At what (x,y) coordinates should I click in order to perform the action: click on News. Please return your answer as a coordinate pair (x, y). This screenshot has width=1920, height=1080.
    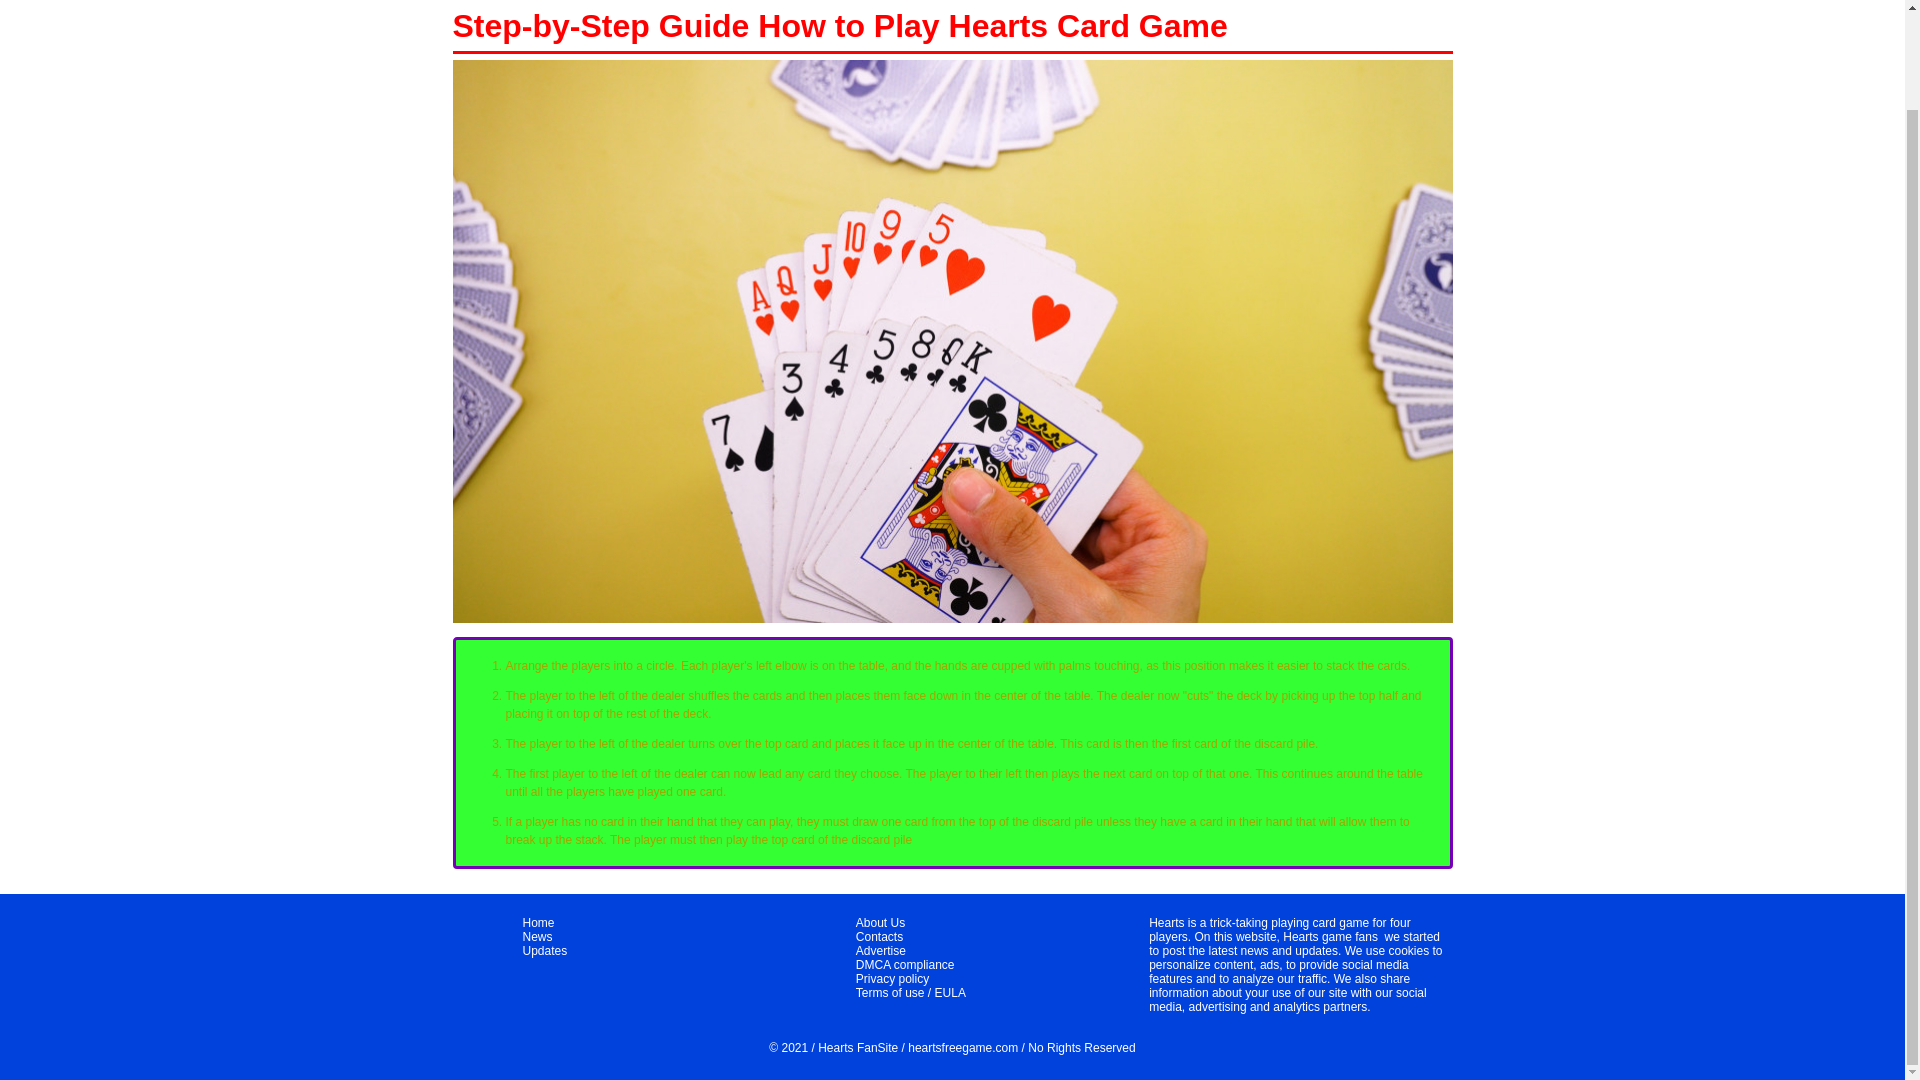
    Looking at the image, I should click on (537, 936).